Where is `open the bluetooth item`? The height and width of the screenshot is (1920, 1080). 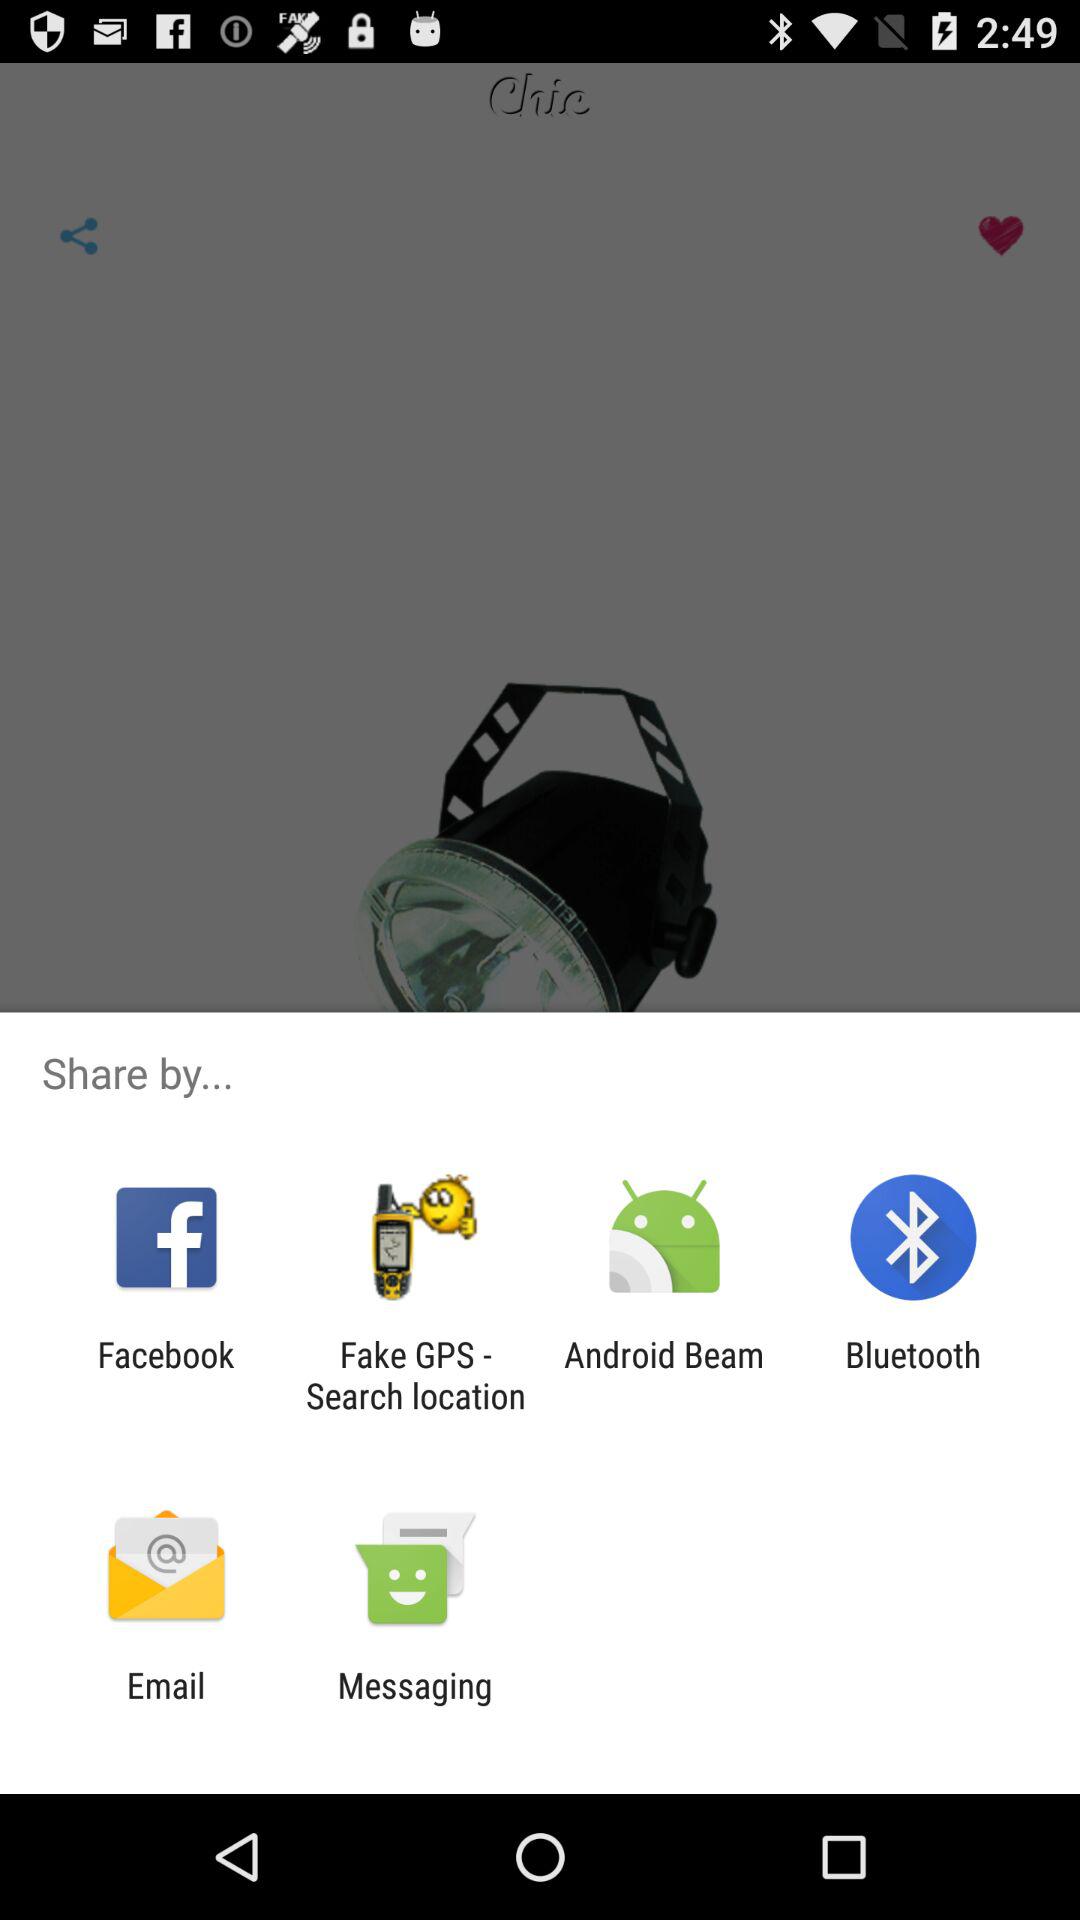
open the bluetooth item is located at coordinates (913, 1375).